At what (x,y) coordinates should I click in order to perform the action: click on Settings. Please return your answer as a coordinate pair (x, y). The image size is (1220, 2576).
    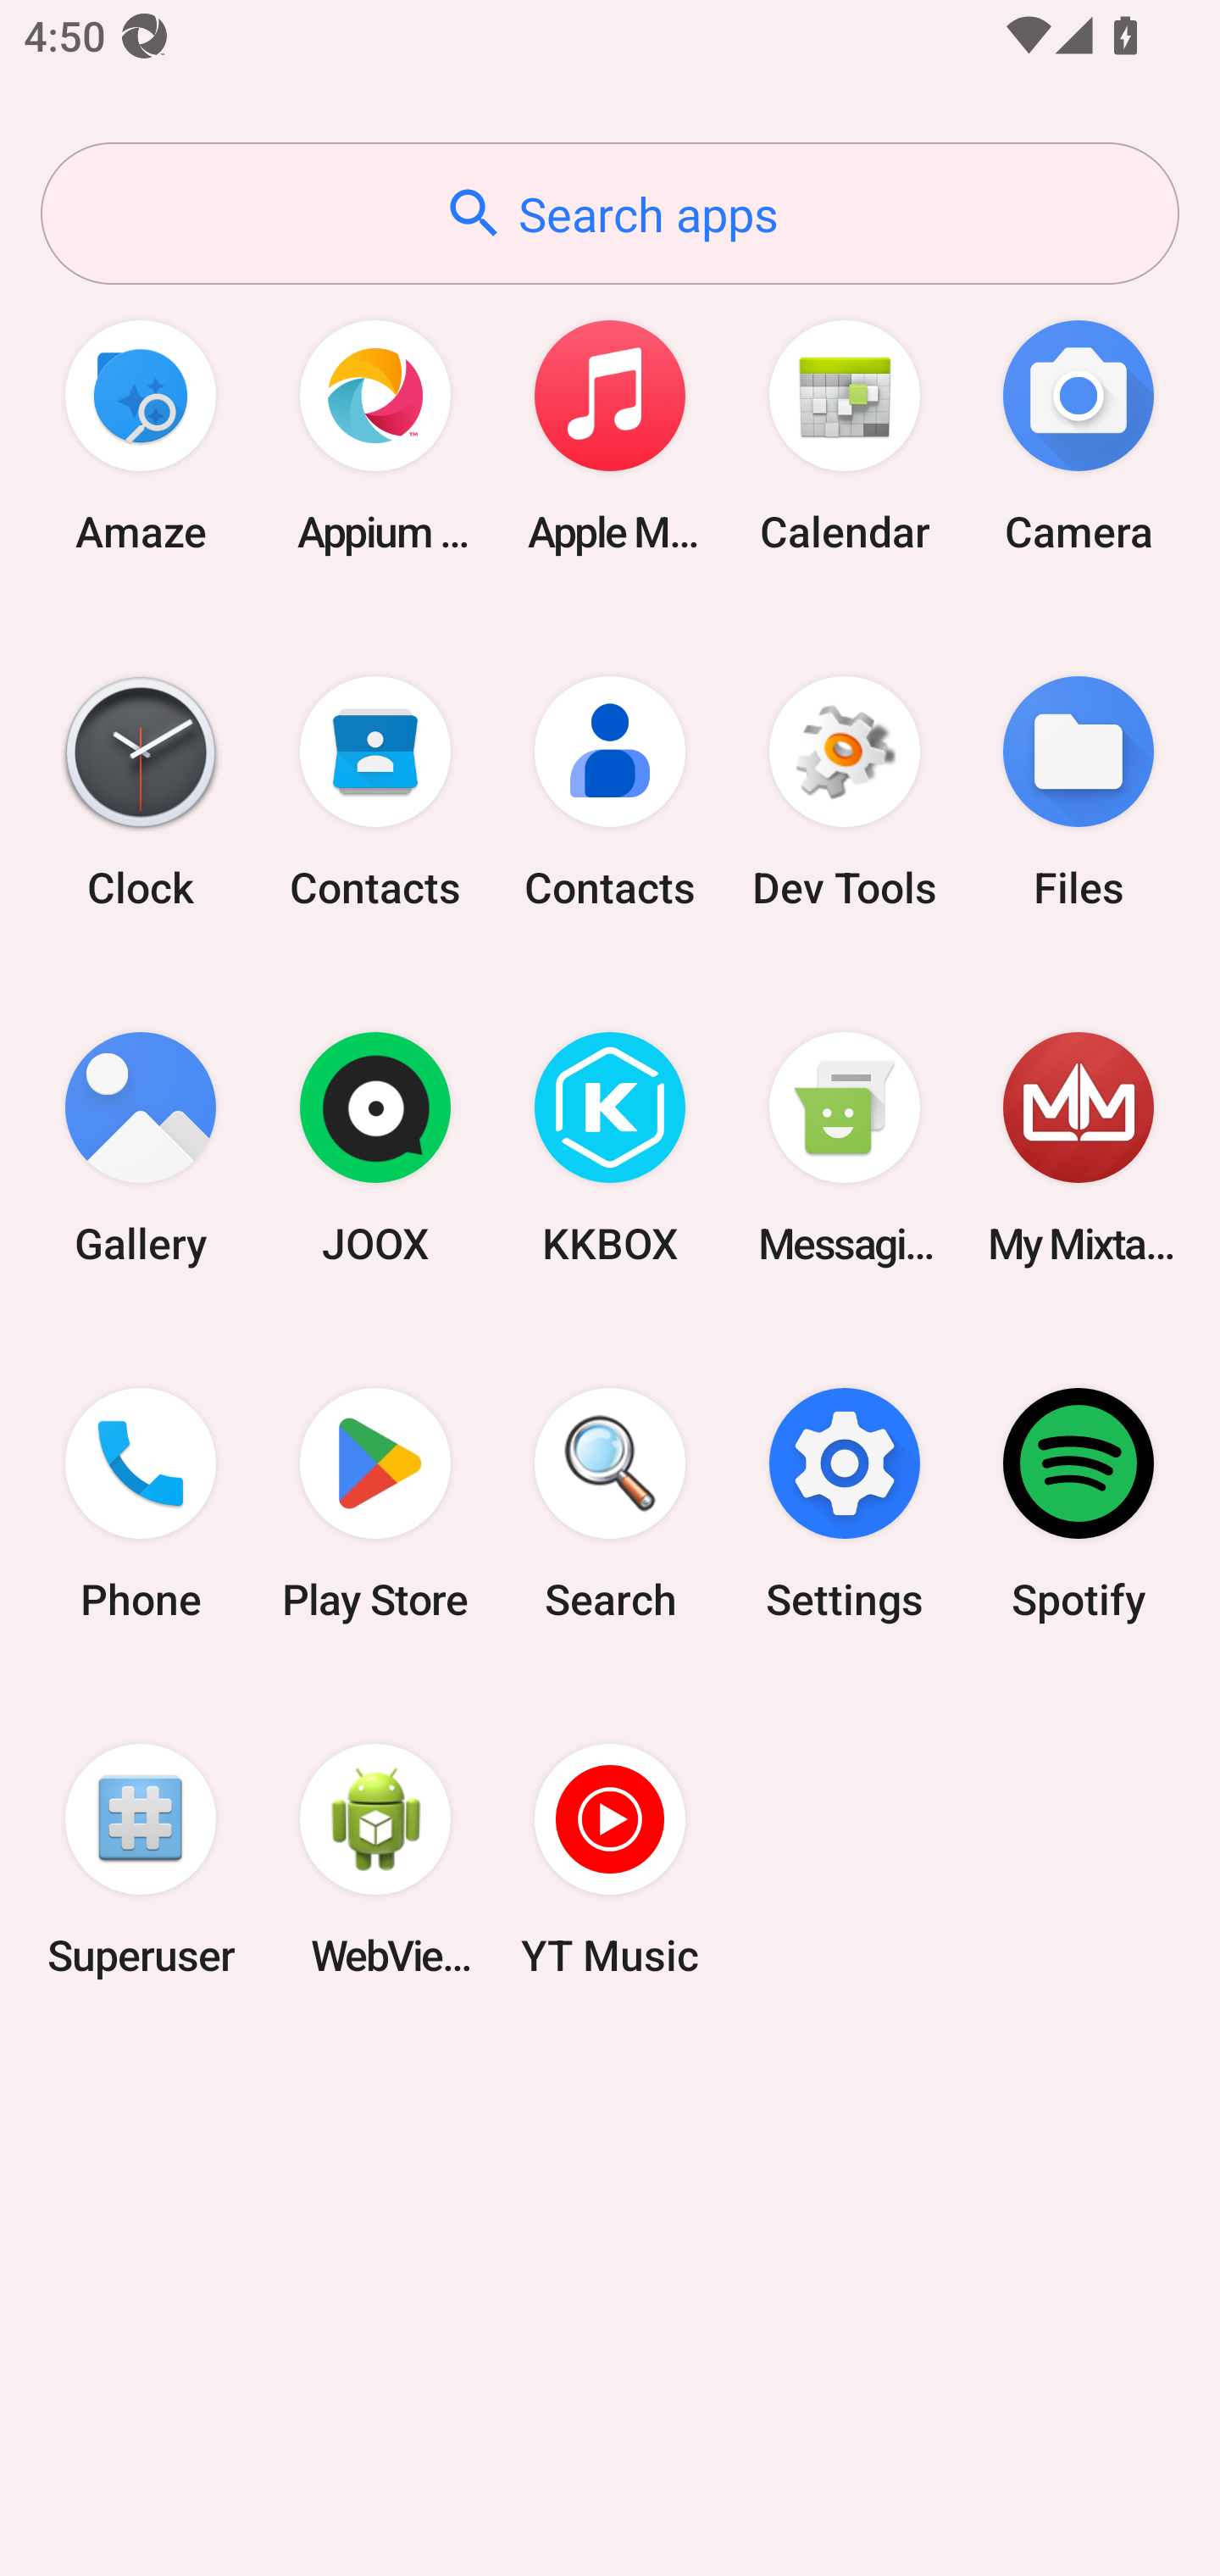
    Looking at the image, I should click on (844, 1504).